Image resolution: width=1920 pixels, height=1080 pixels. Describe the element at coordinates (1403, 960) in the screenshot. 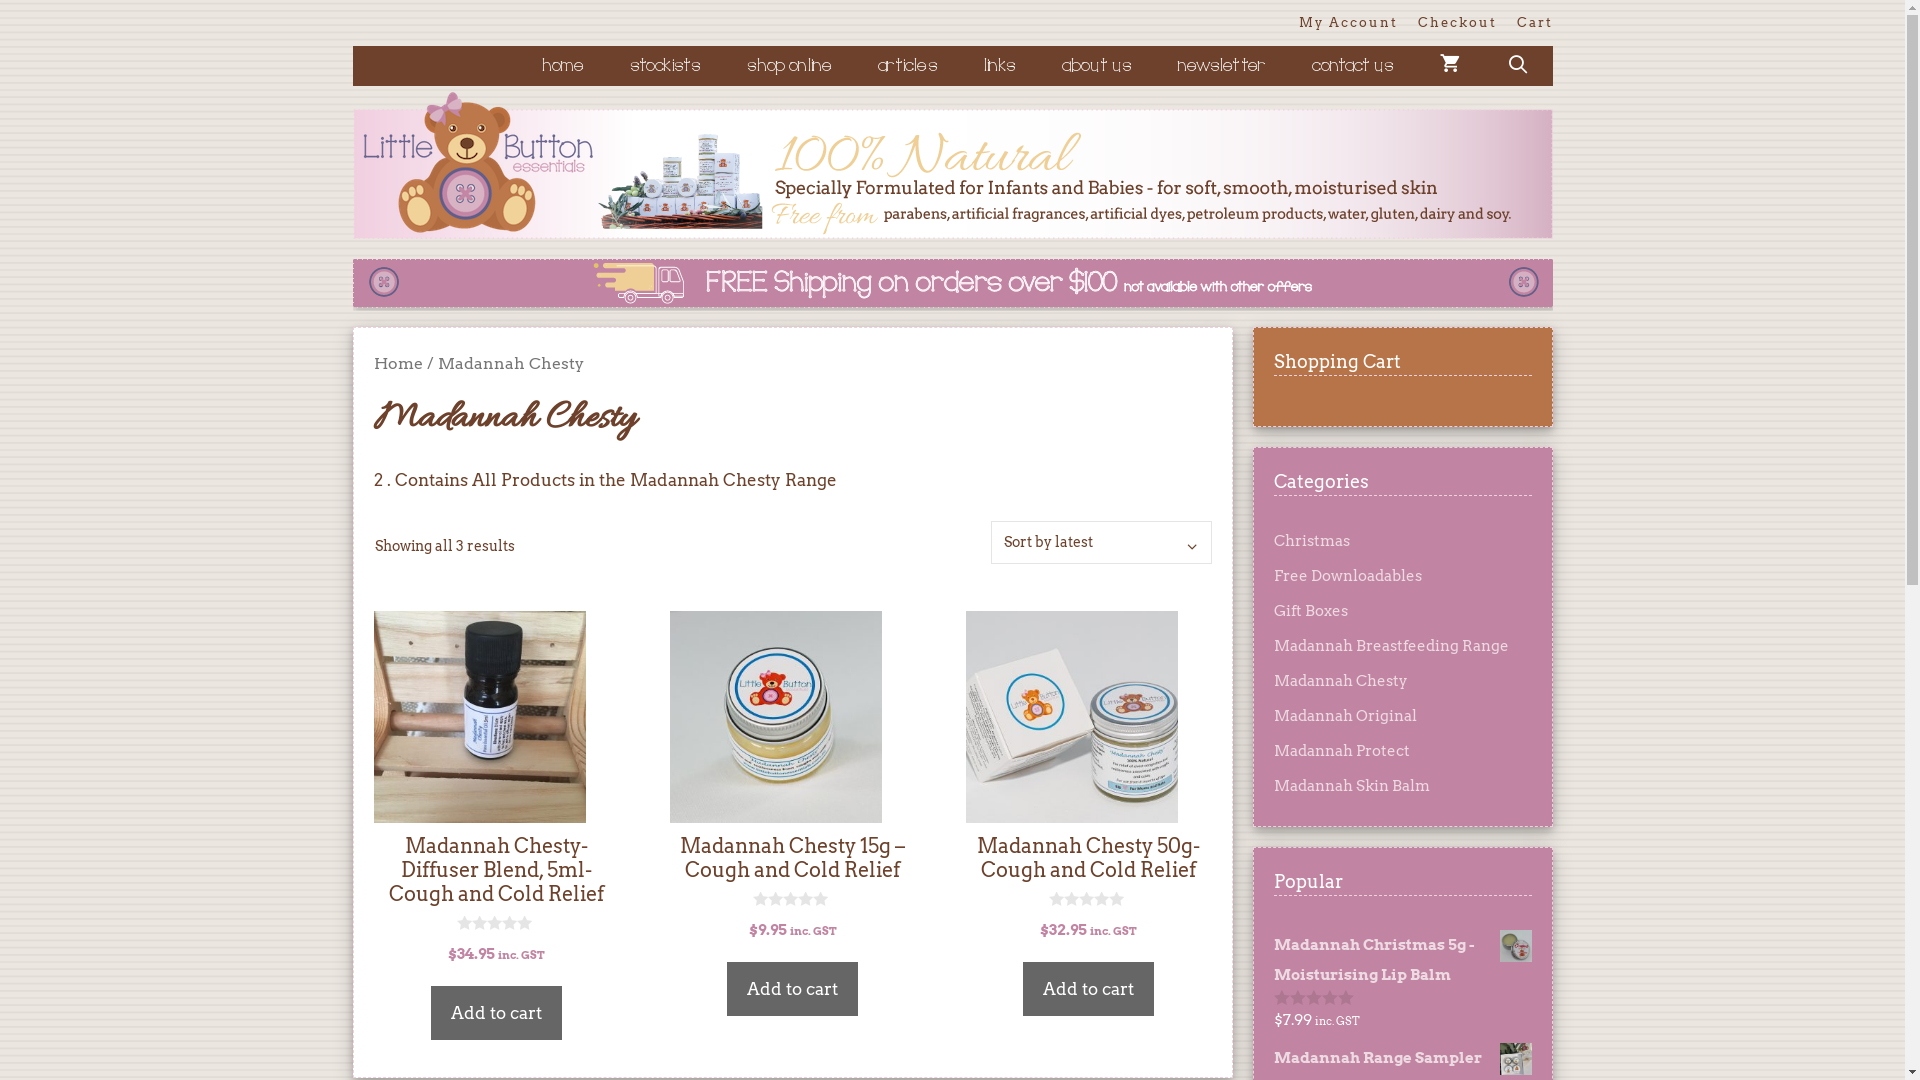

I see `Madannah Christmas 5g - Moisturising Lip Balm` at that location.